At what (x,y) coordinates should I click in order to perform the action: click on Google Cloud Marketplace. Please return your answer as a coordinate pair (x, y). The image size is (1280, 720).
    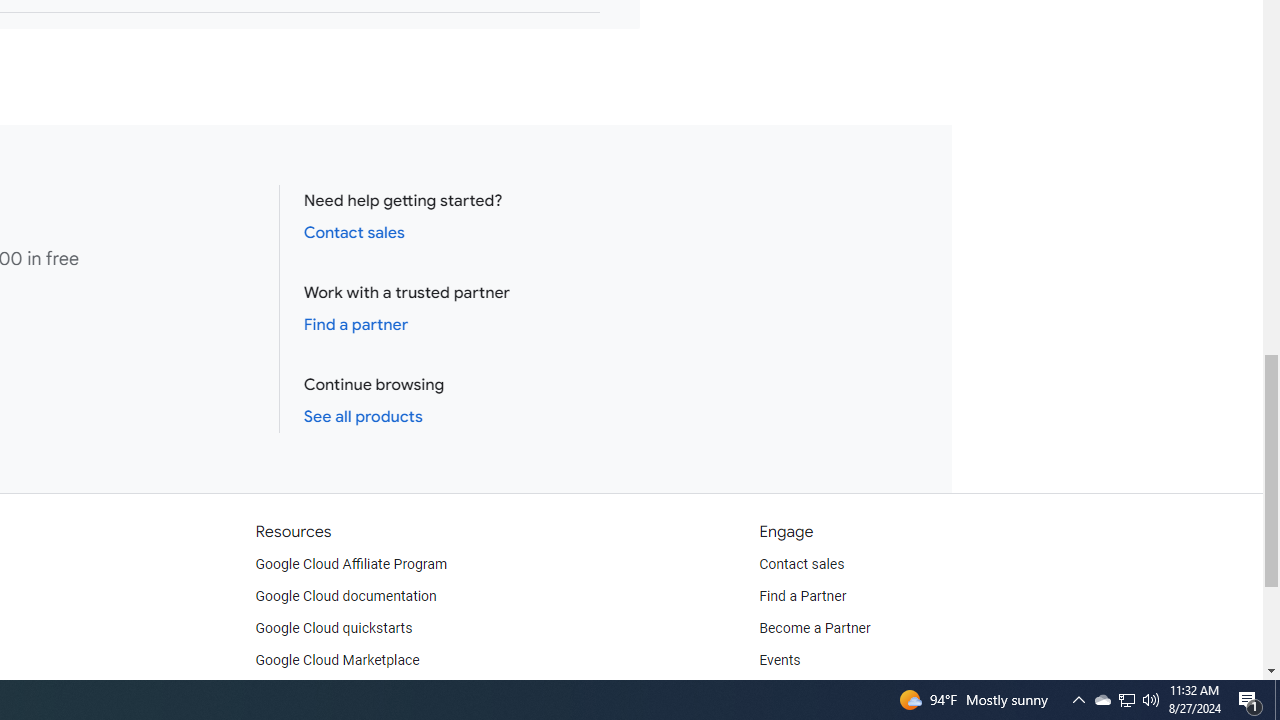
    Looking at the image, I should click on (336, 660).